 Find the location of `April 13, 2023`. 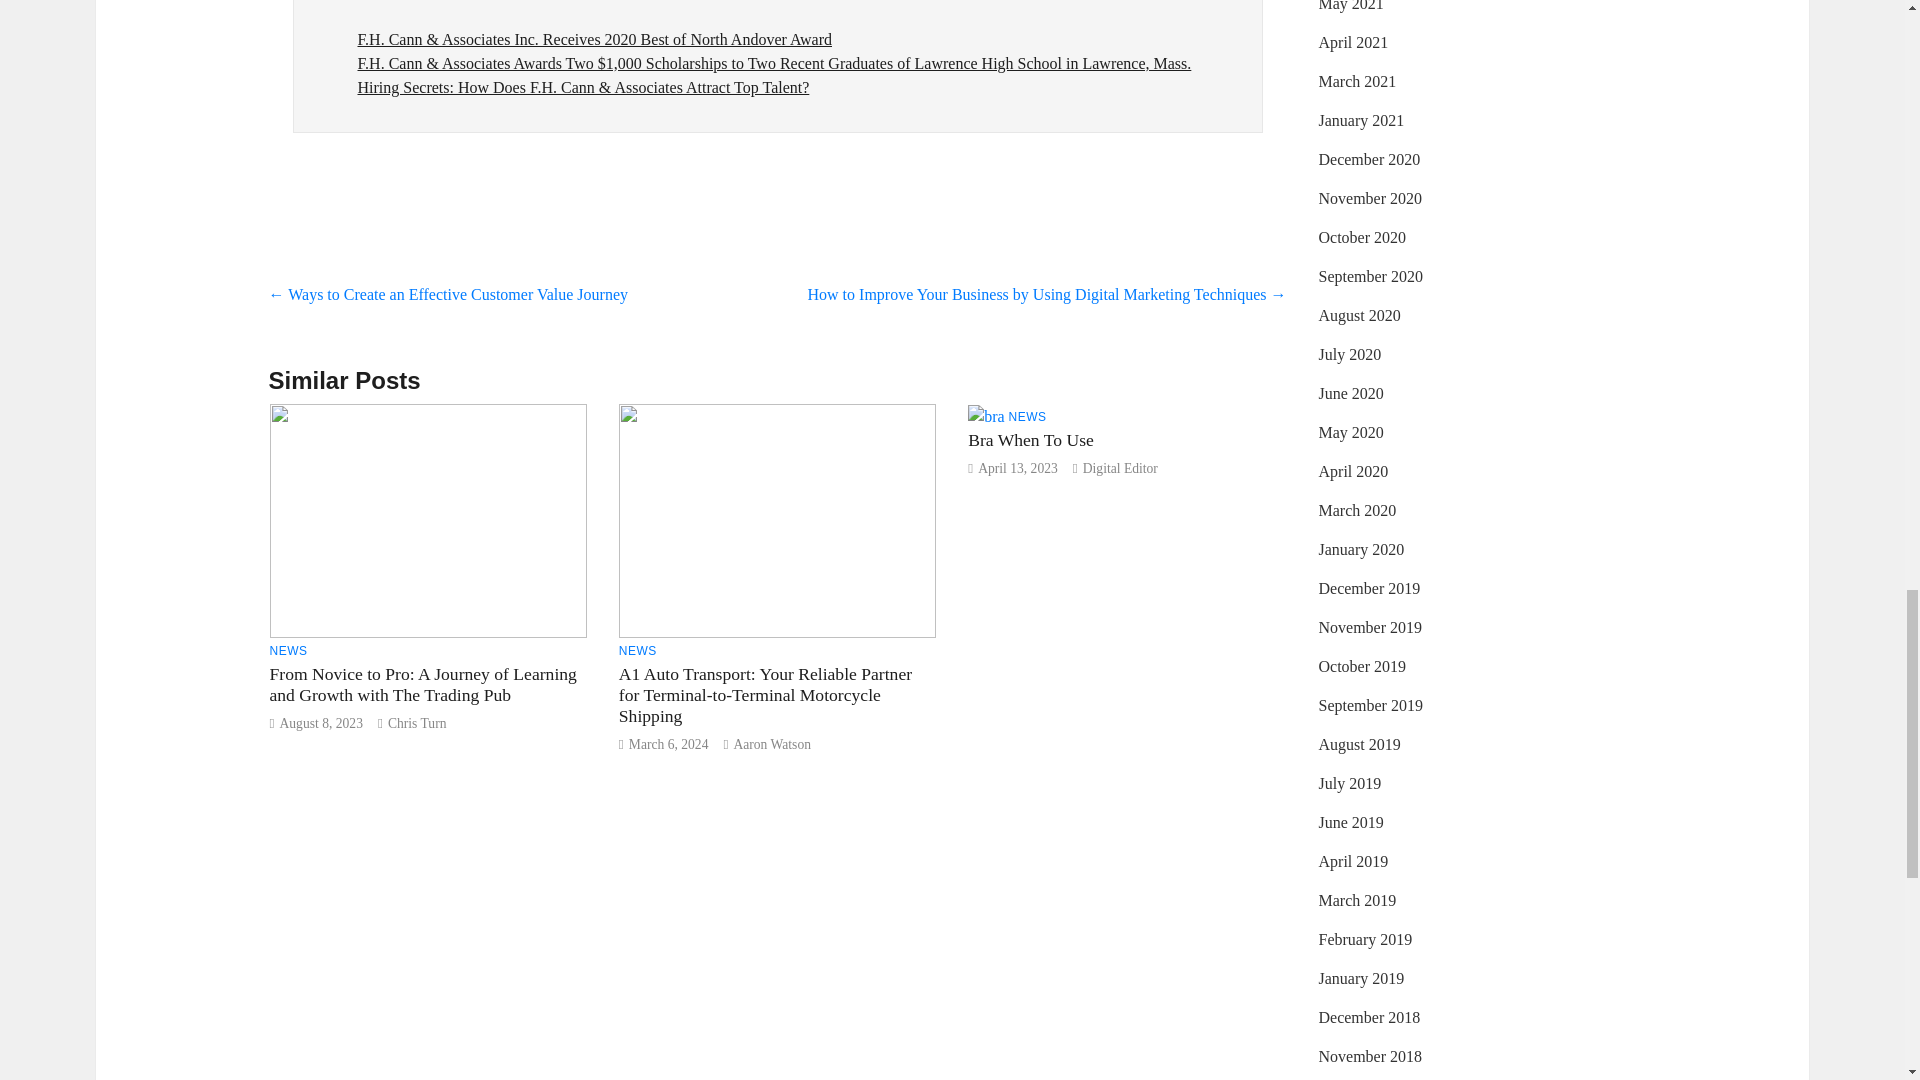

April 13, 2023 is located at coordinates (1017, 468).